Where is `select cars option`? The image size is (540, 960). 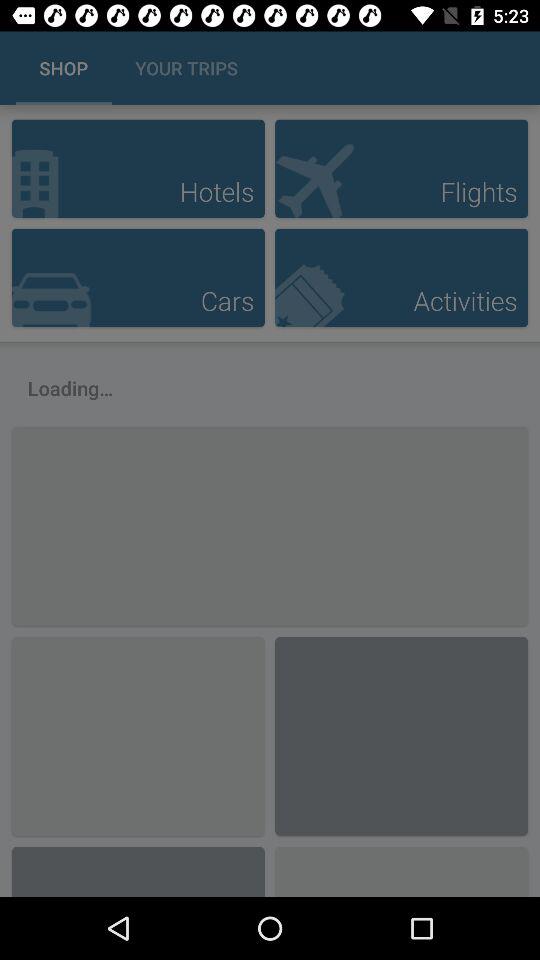 select cars option is located at coordinates (138, 278).